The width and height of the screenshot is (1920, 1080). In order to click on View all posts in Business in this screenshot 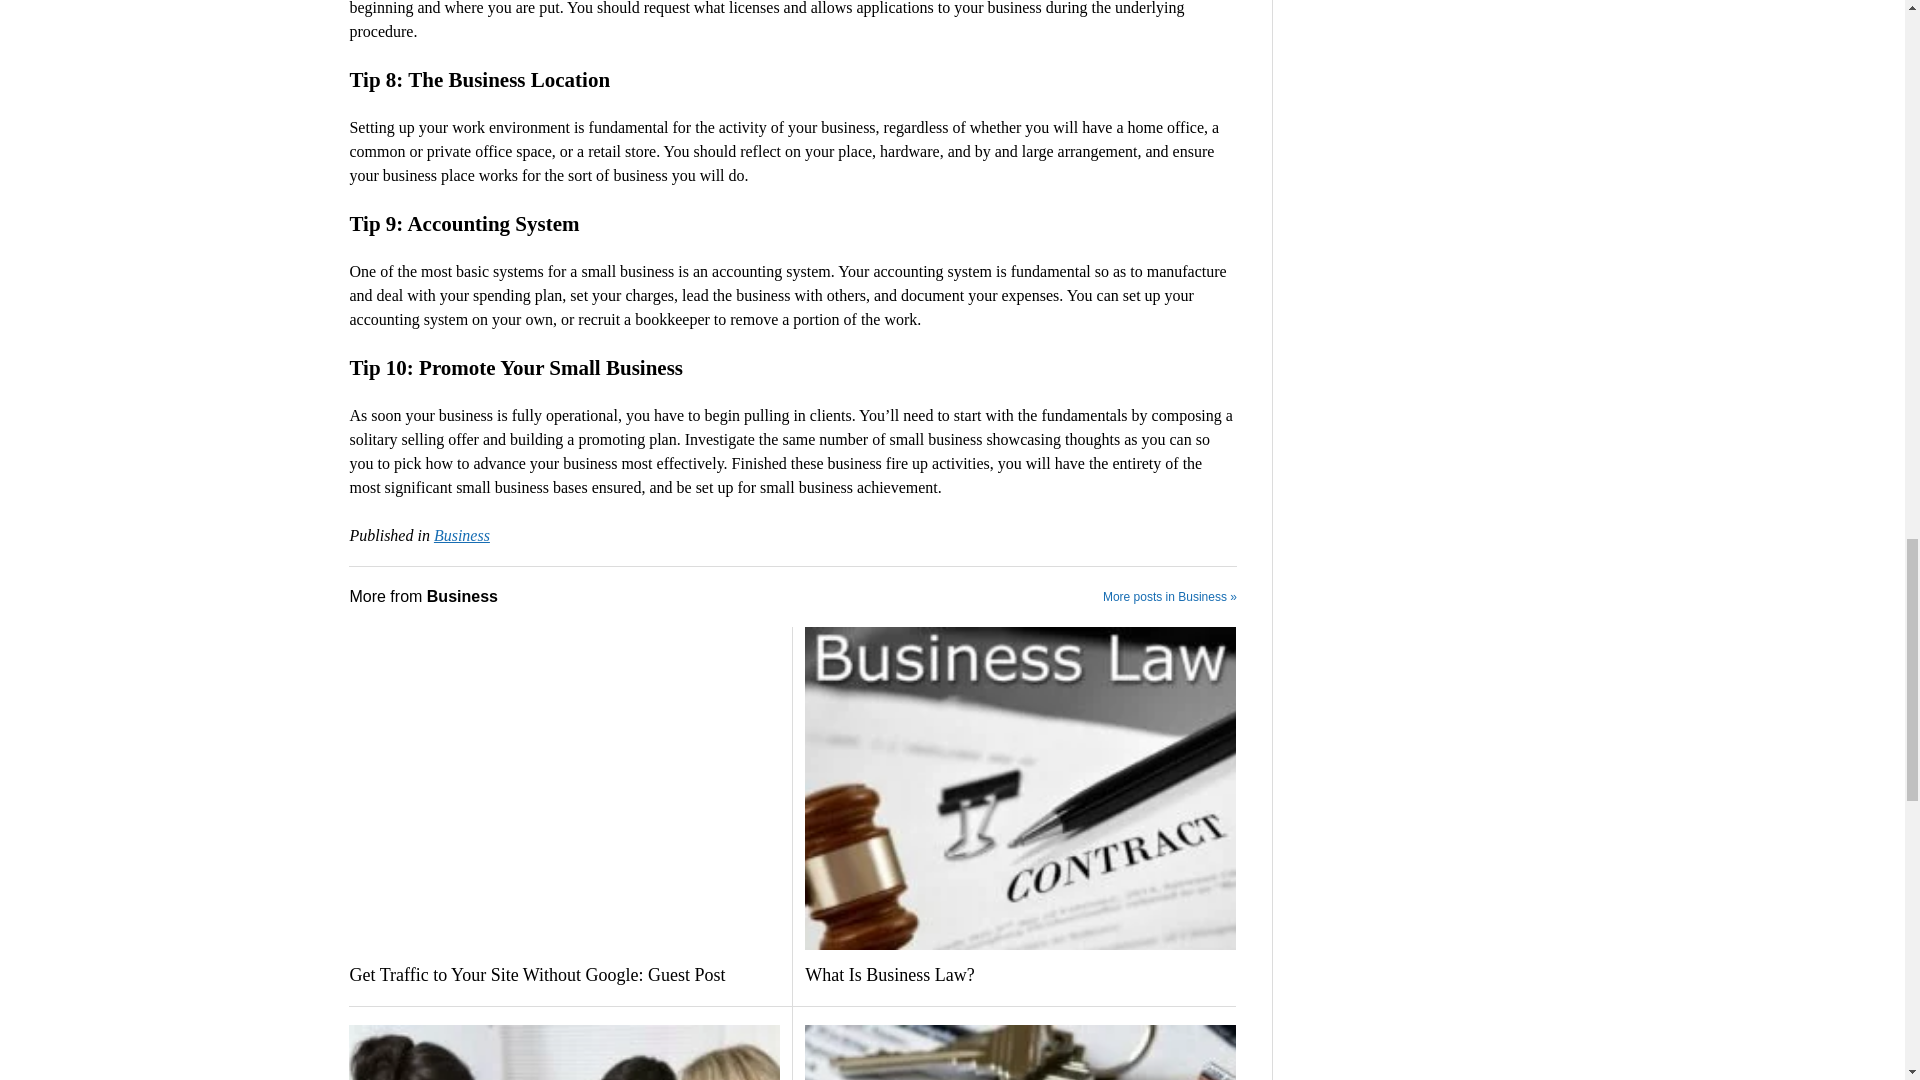, I will do `click(461, 536)`.